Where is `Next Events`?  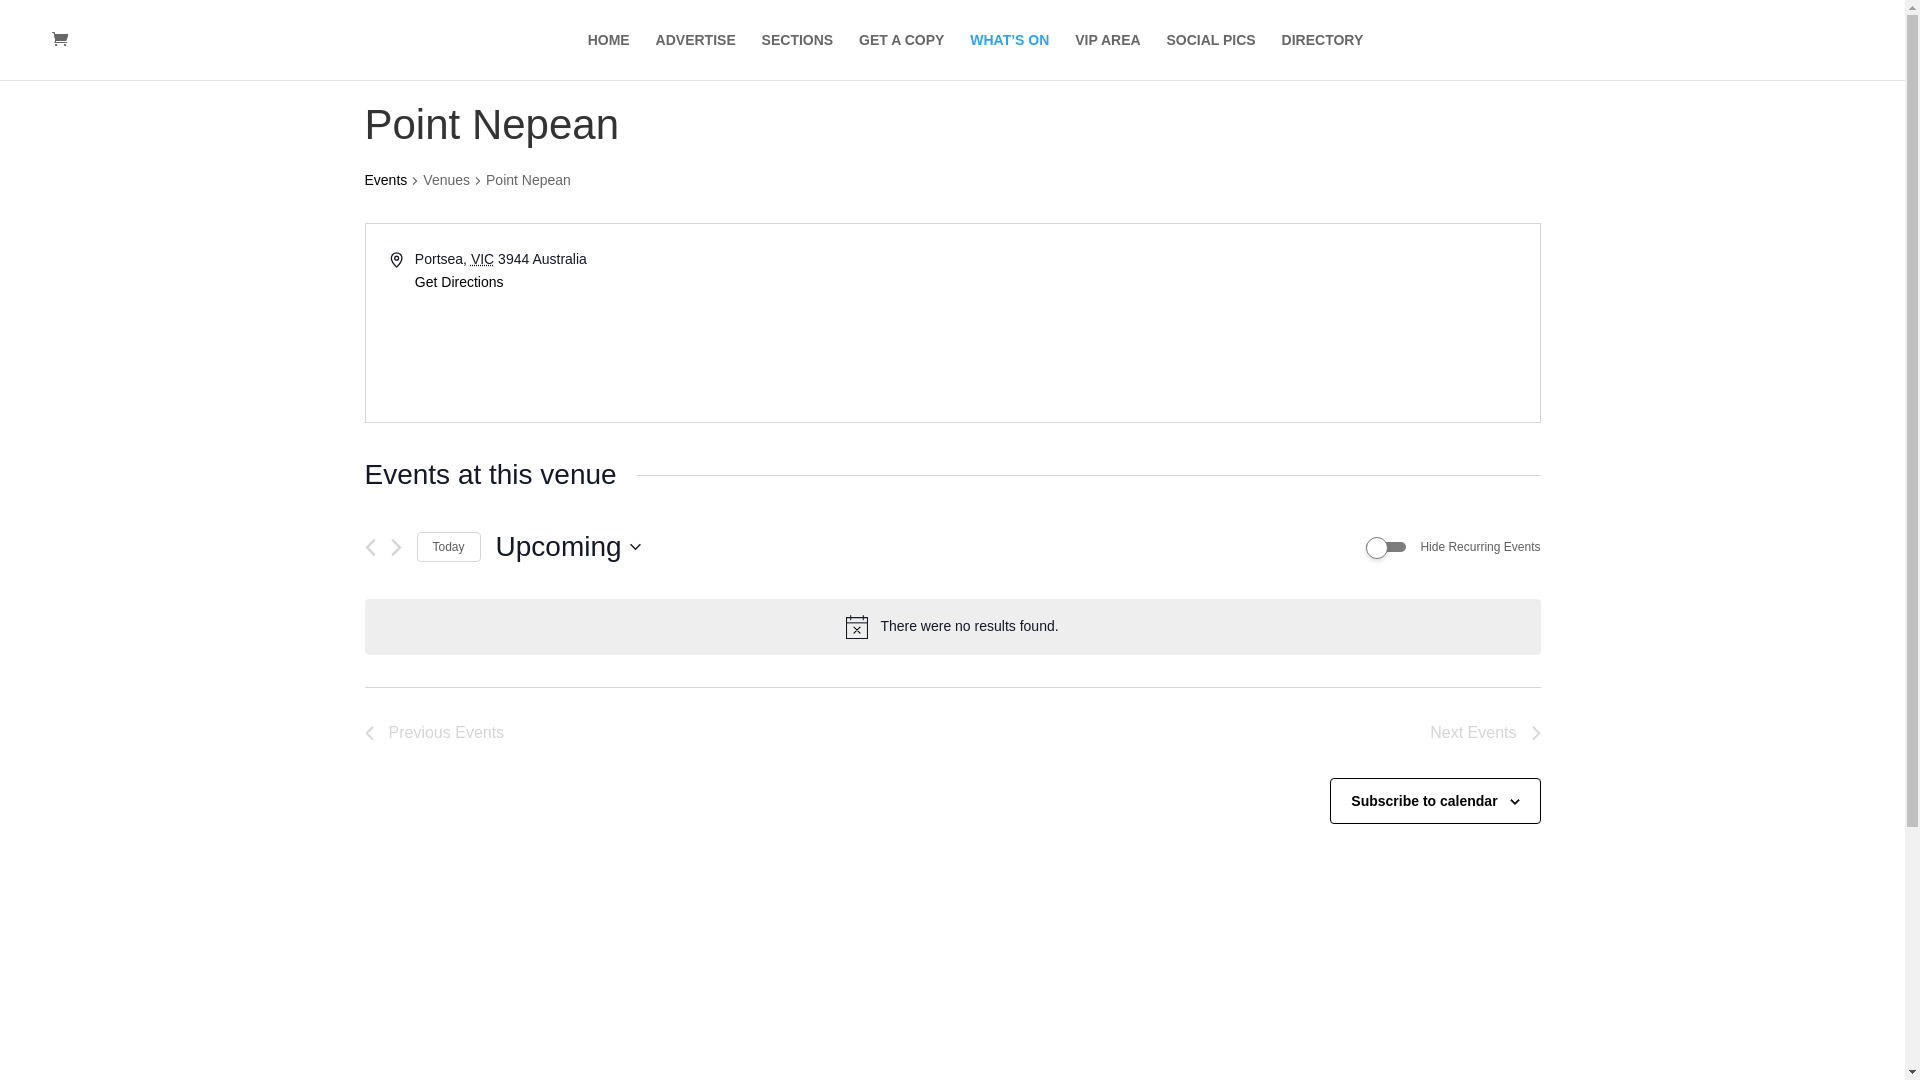
Next Events is located at coordinates (396, 548).